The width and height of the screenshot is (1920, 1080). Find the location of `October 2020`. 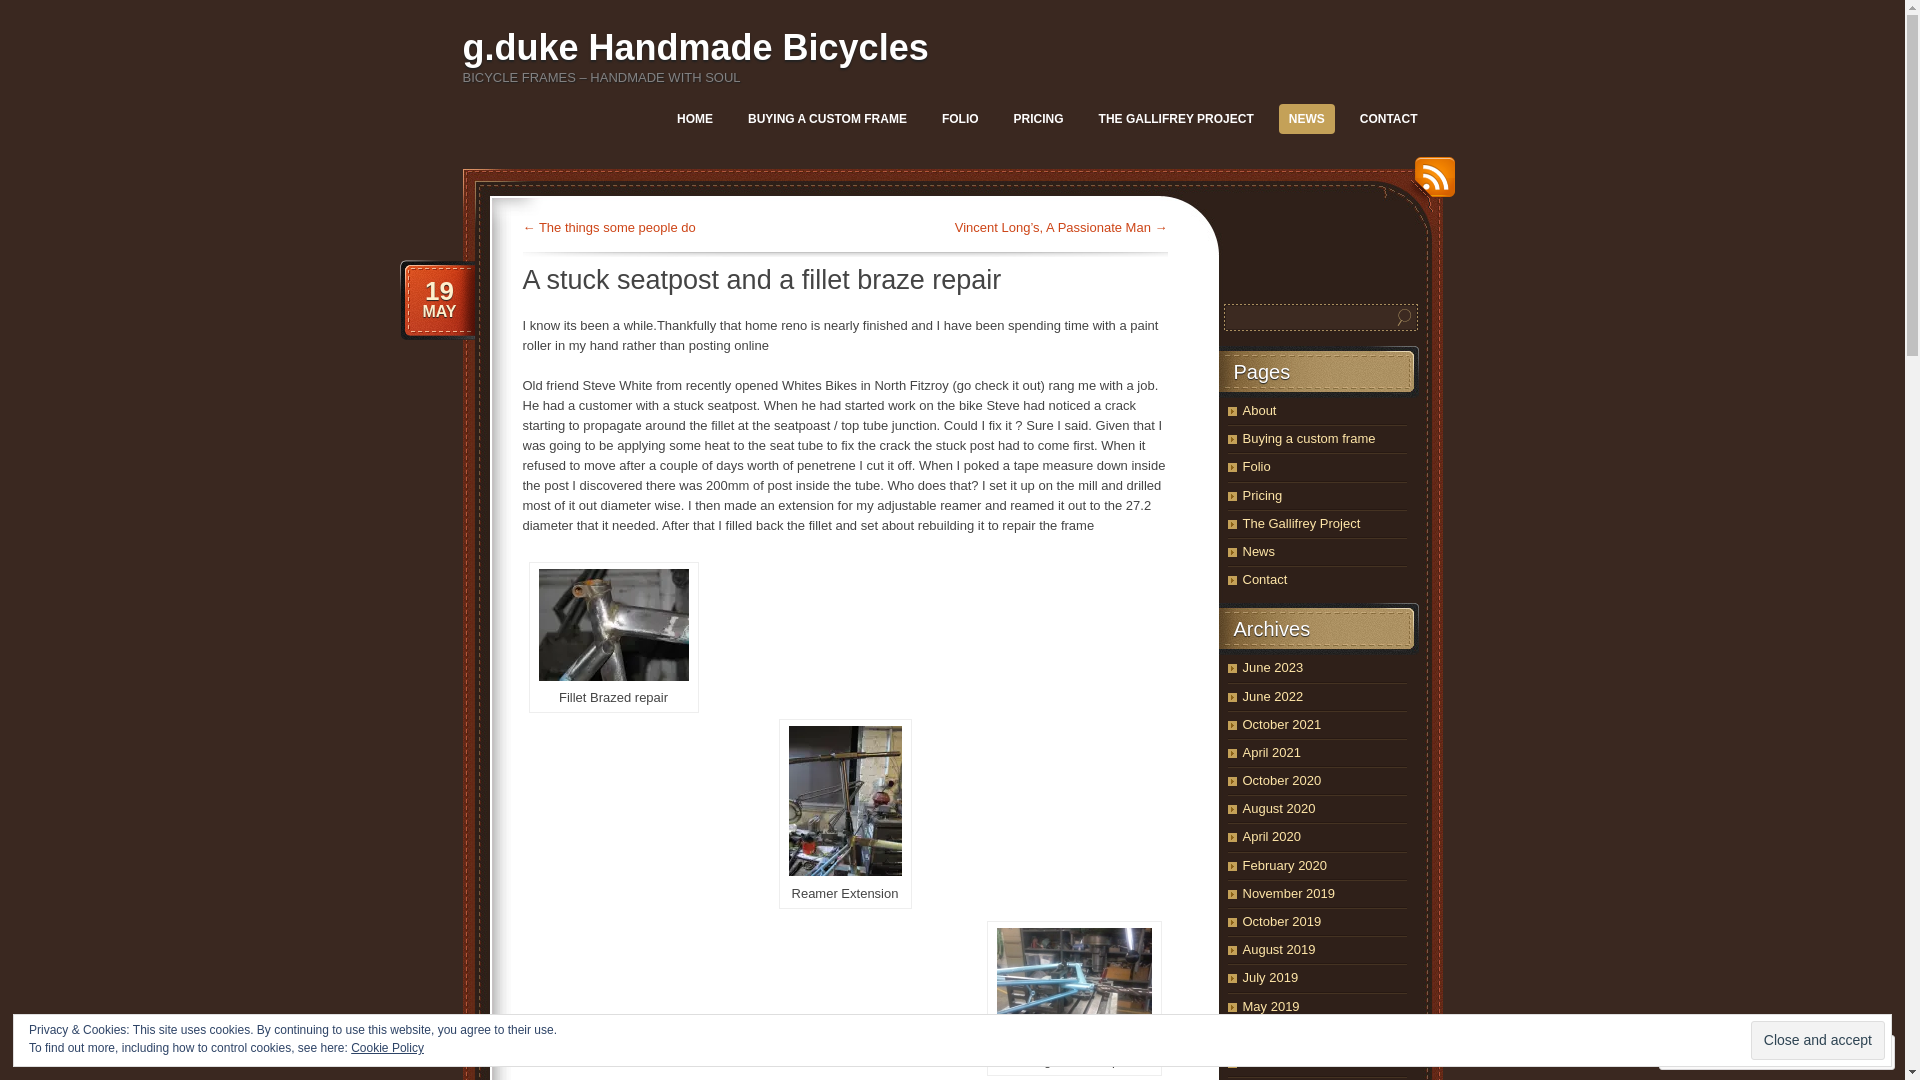

October 2020 is located at coordinates (1282, 780).